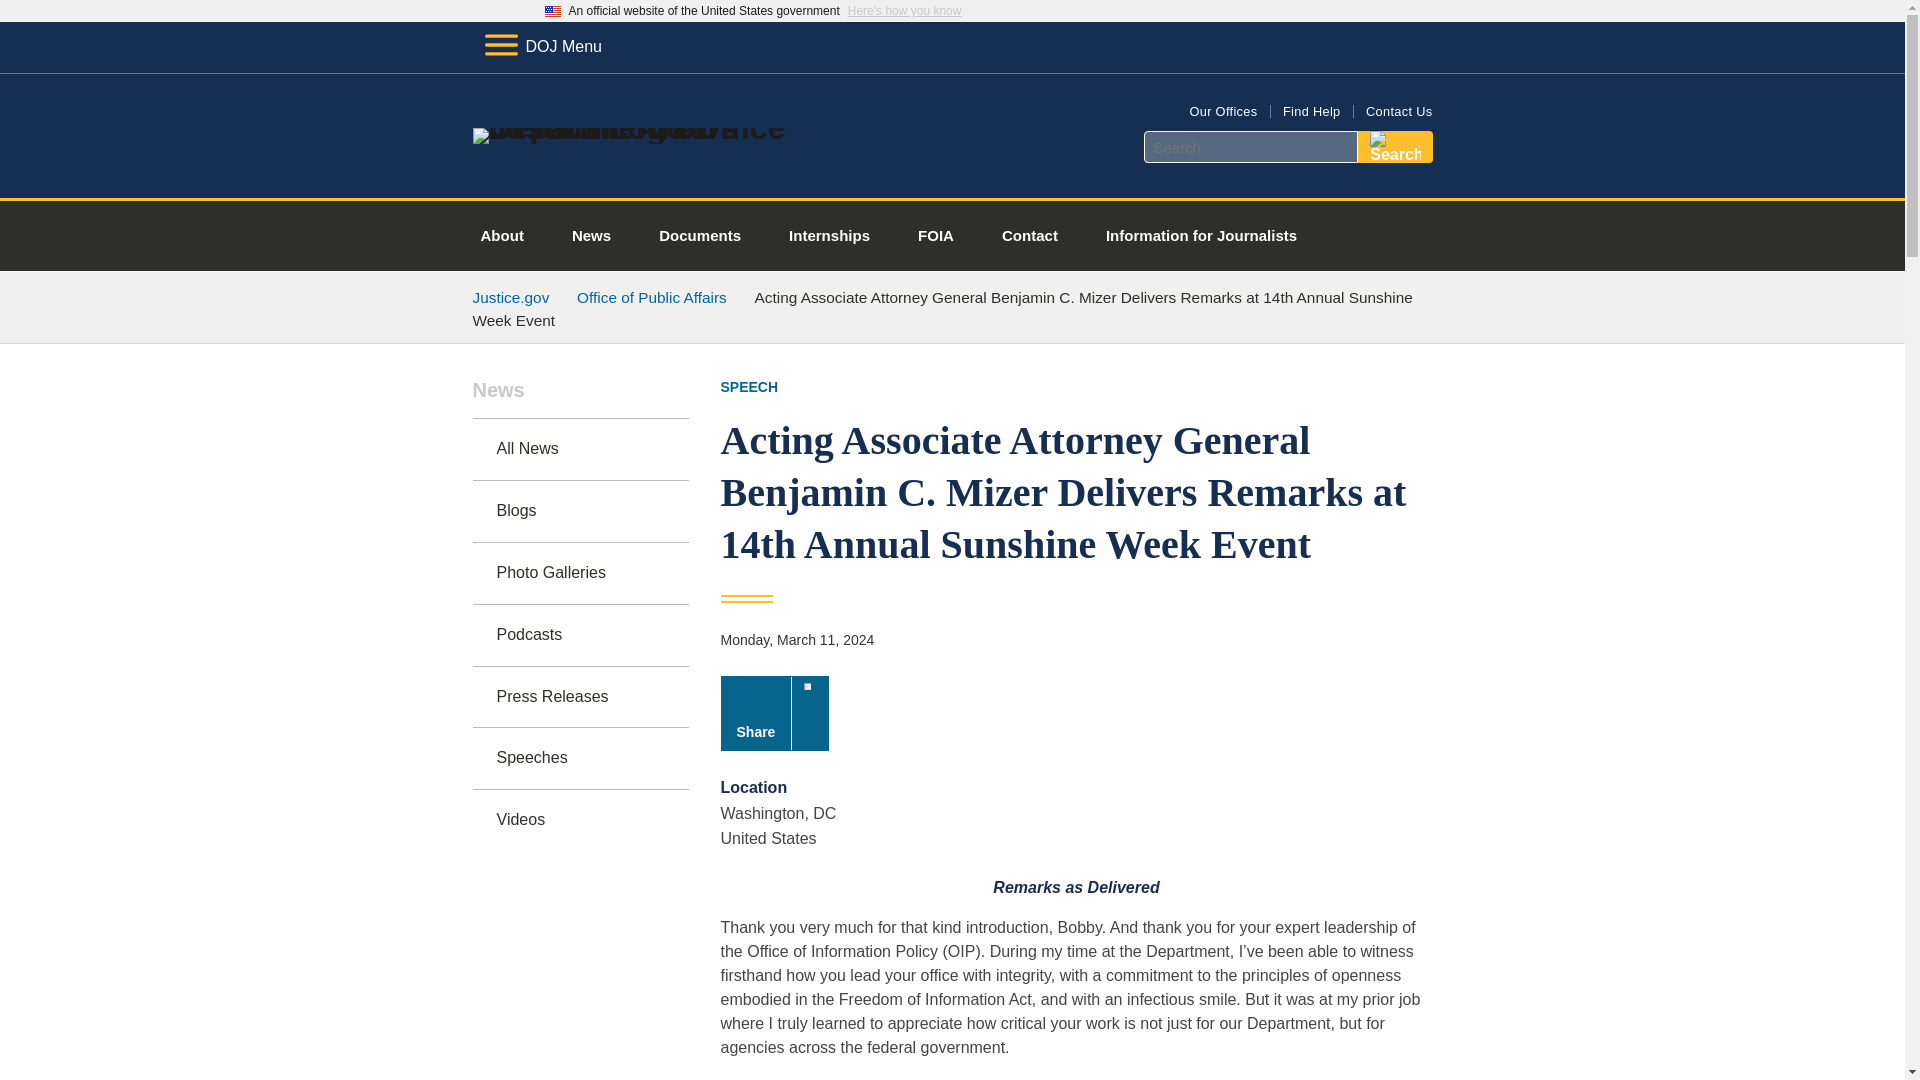 This screenshot has width=1920, height=1080. What do you see at coordinates (829, 236) in the screenshot?
I see `Internships` at bounding box center [829, 236].